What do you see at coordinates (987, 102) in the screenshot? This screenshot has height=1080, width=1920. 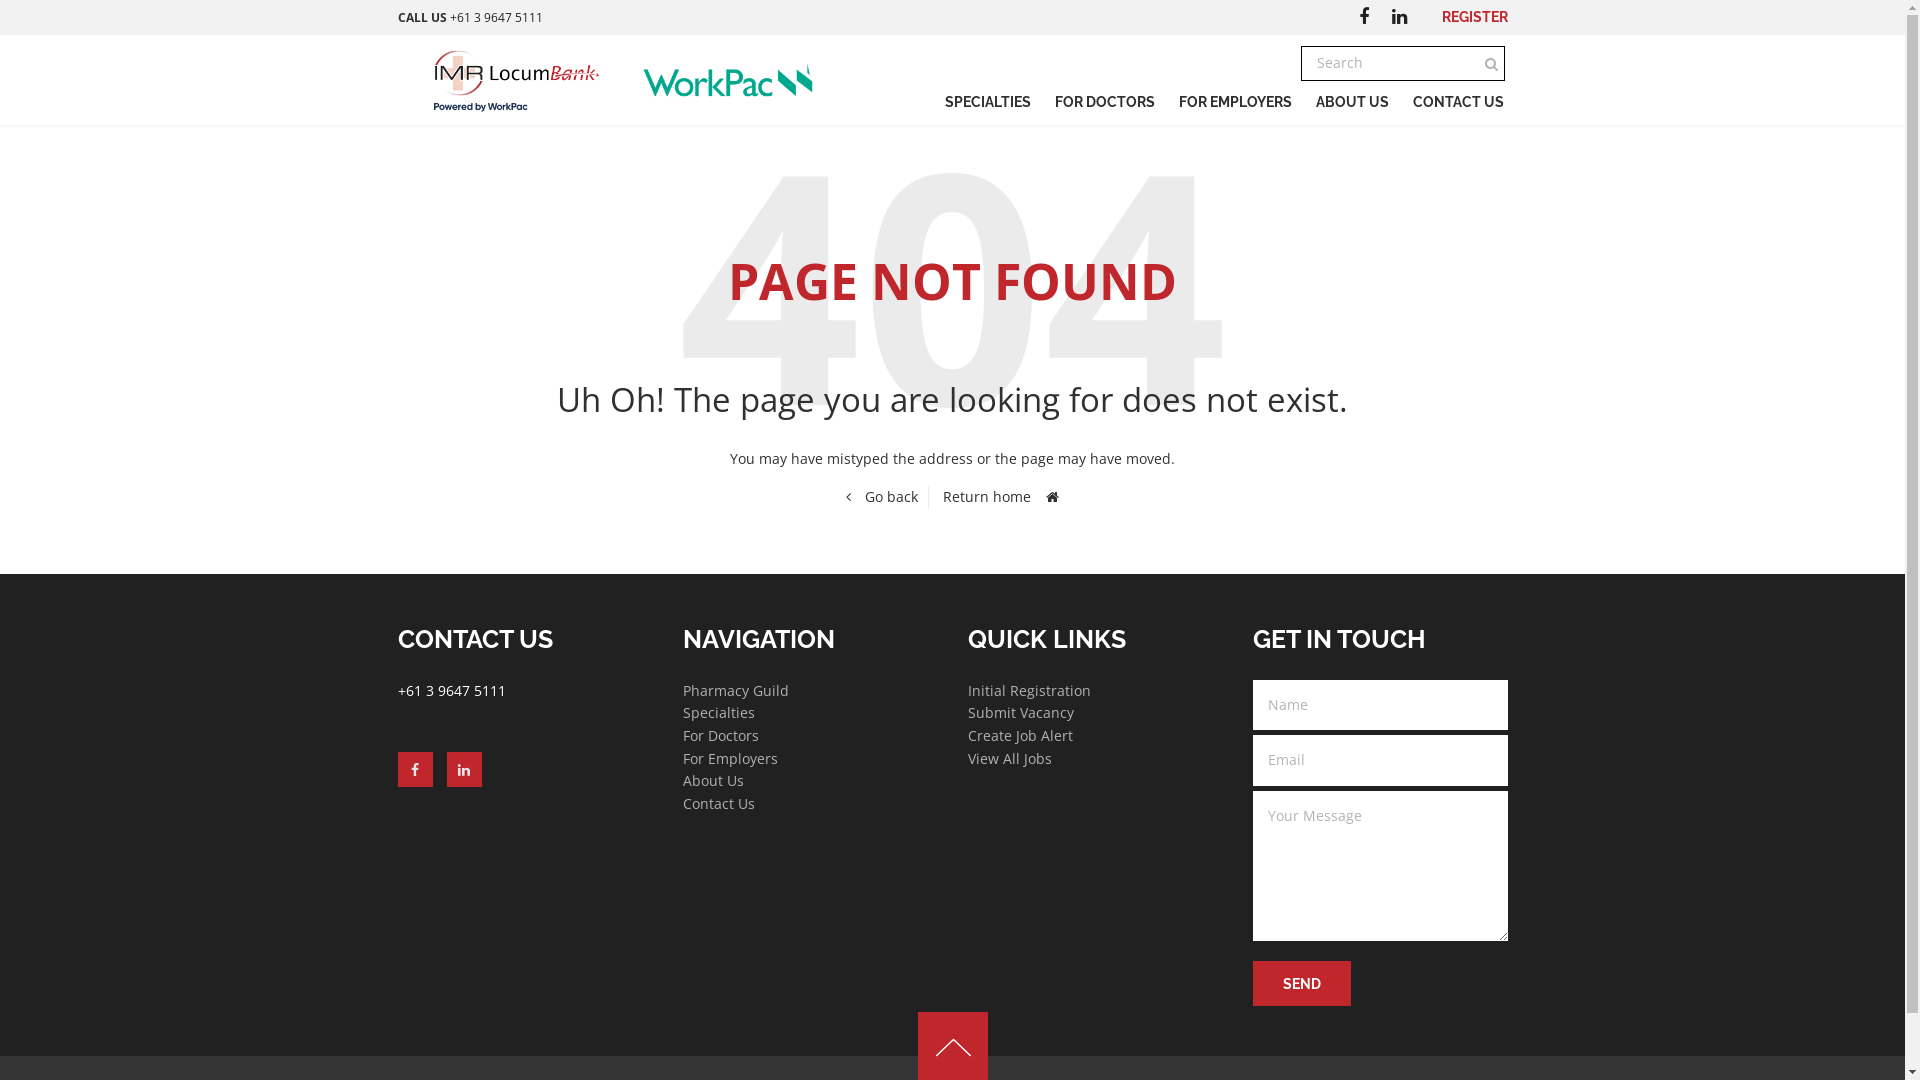 I see `SPECIALTIES` at bounding box center [987, 102].